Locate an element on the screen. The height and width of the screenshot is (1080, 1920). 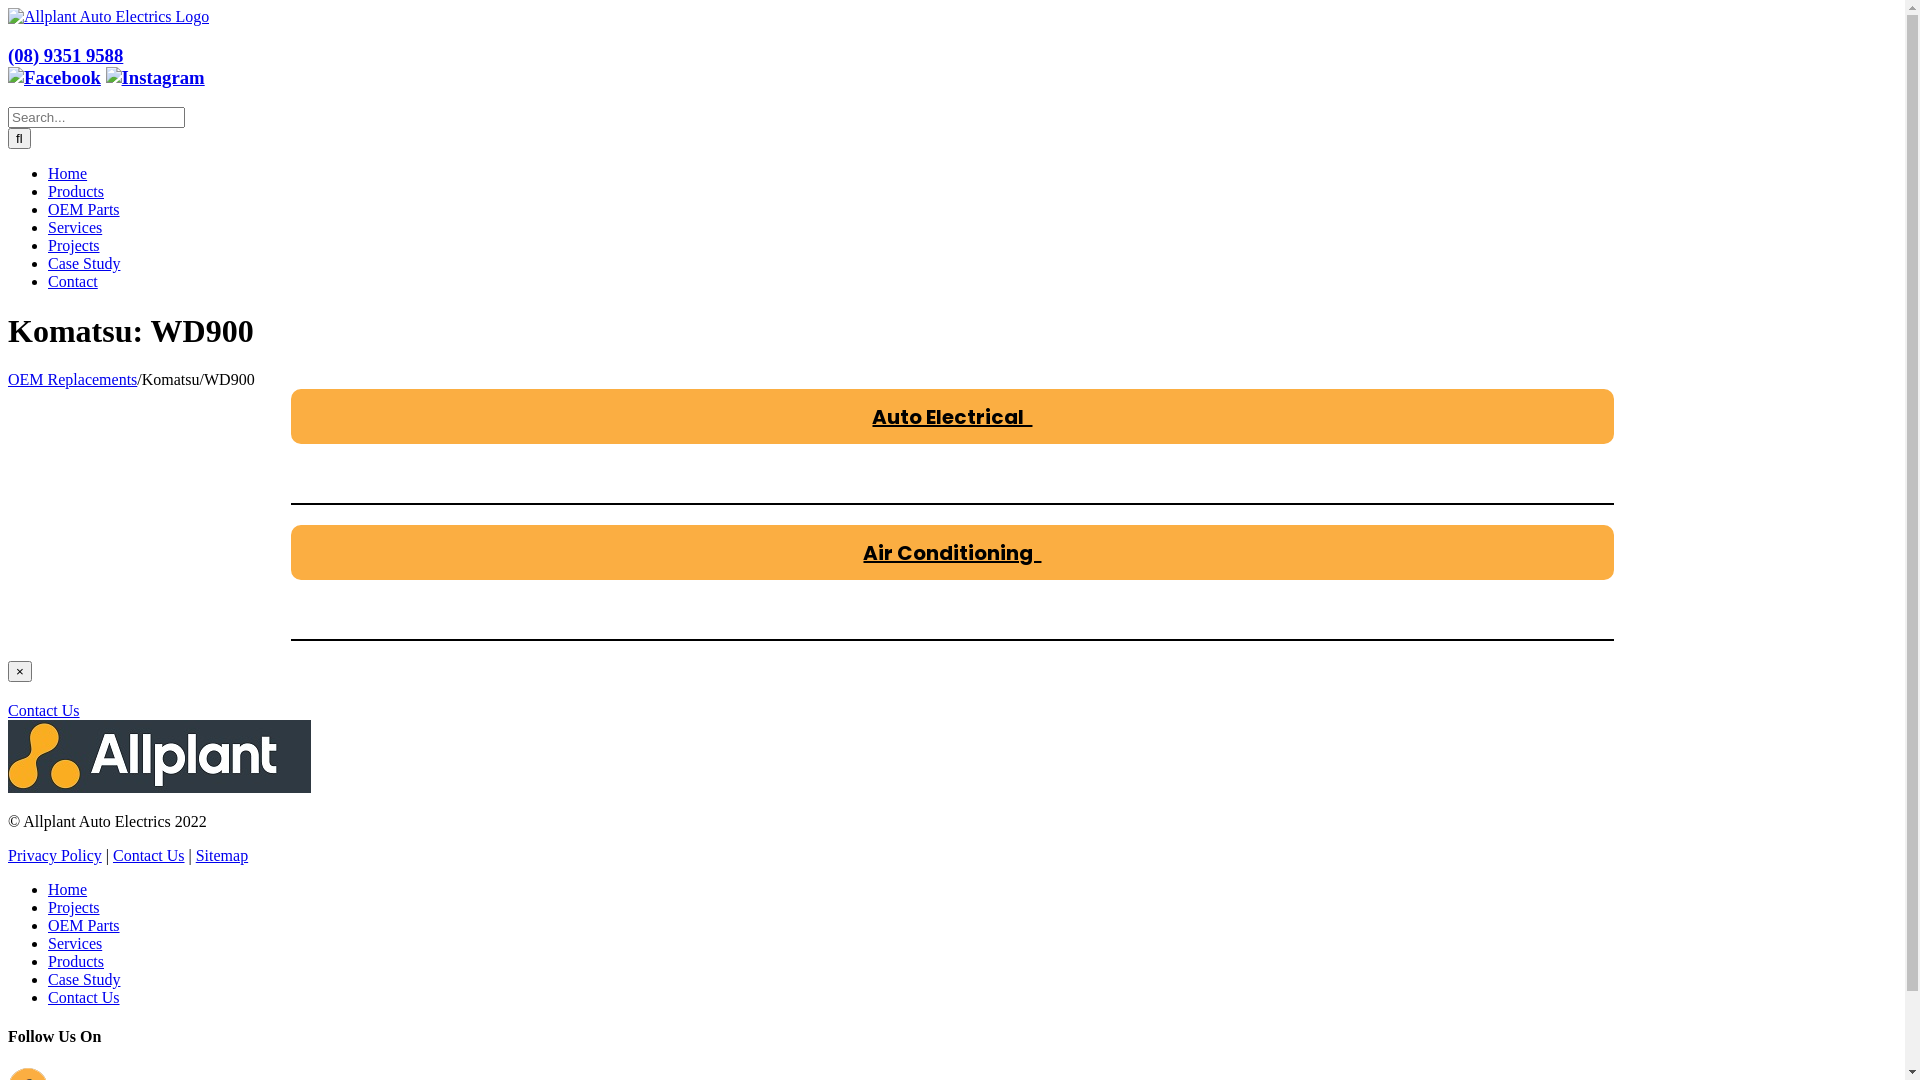
Privacy Policy is located at coordinates (55, 856).